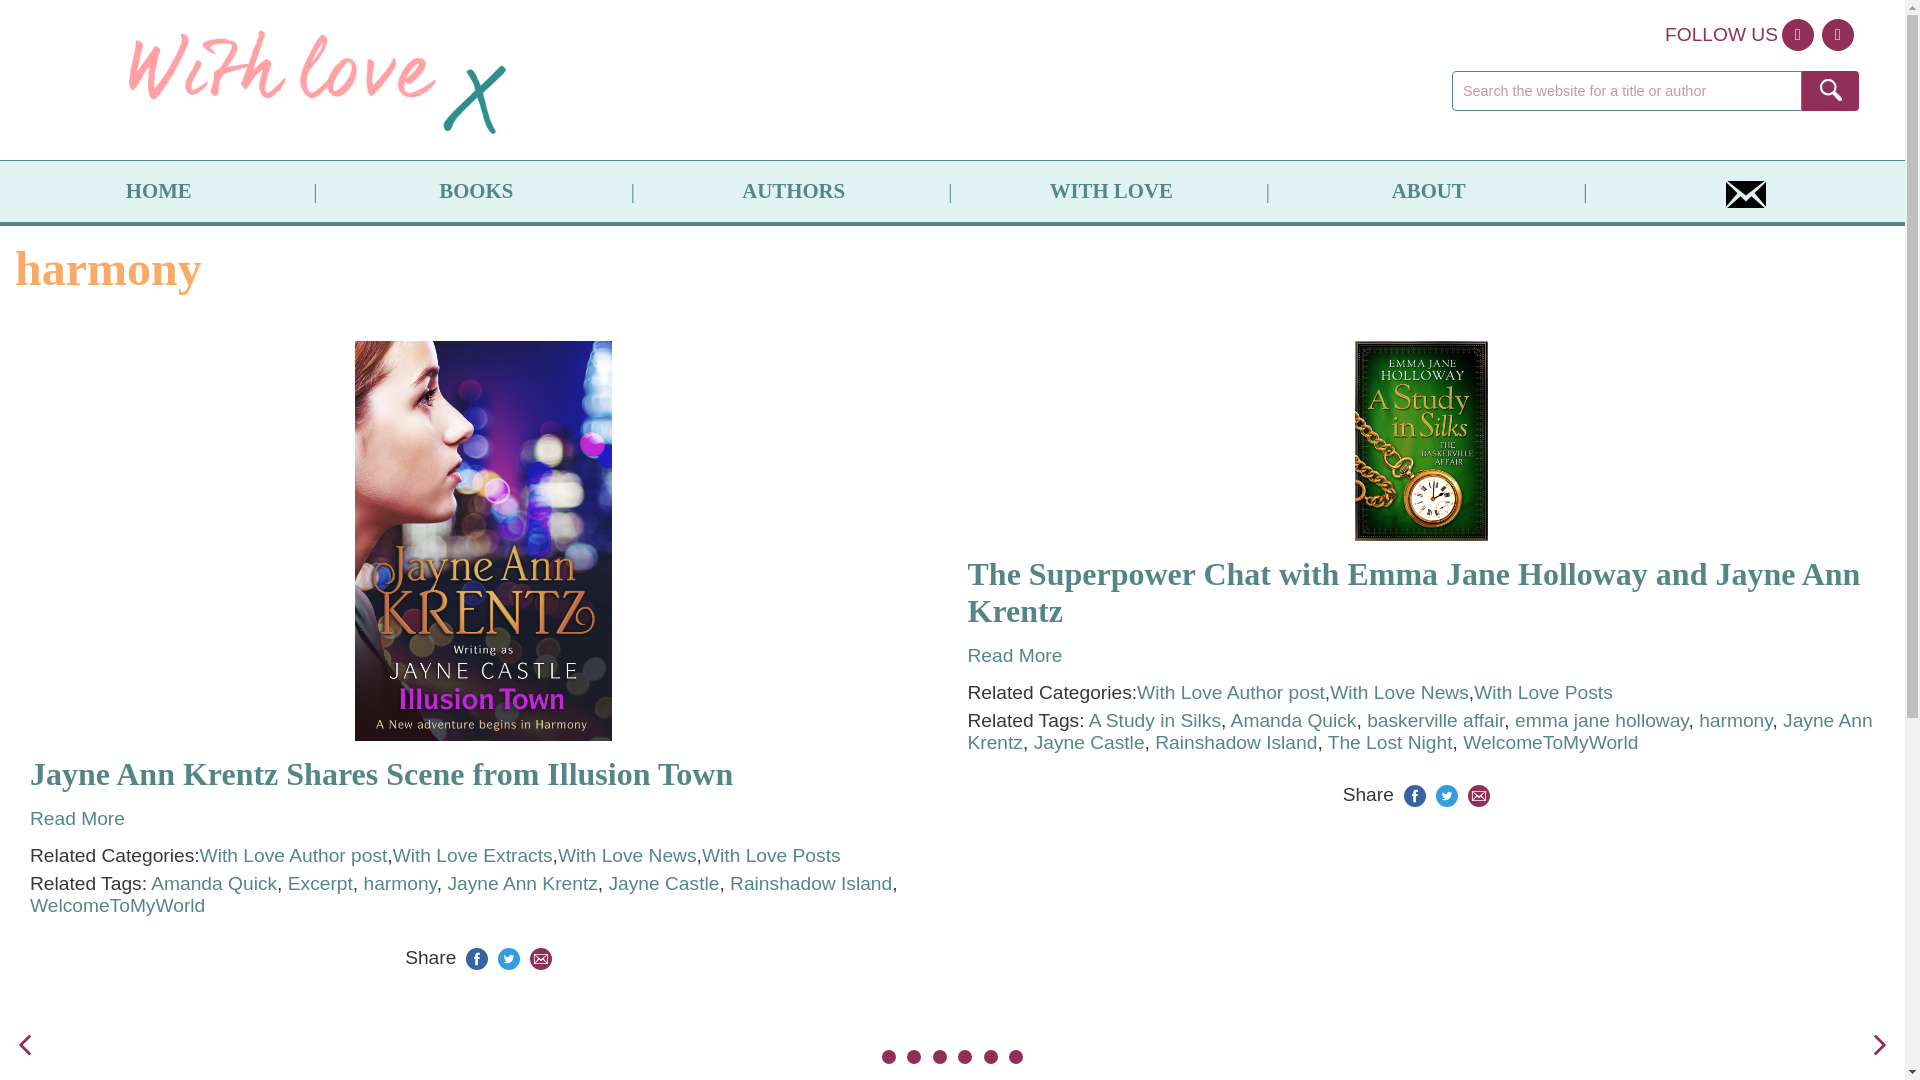 The height and width of the screenshot is (1080, 1920). Describe the element at coordinates (214, 883) in the screenshot. I see `Amanda Quick` at that location.